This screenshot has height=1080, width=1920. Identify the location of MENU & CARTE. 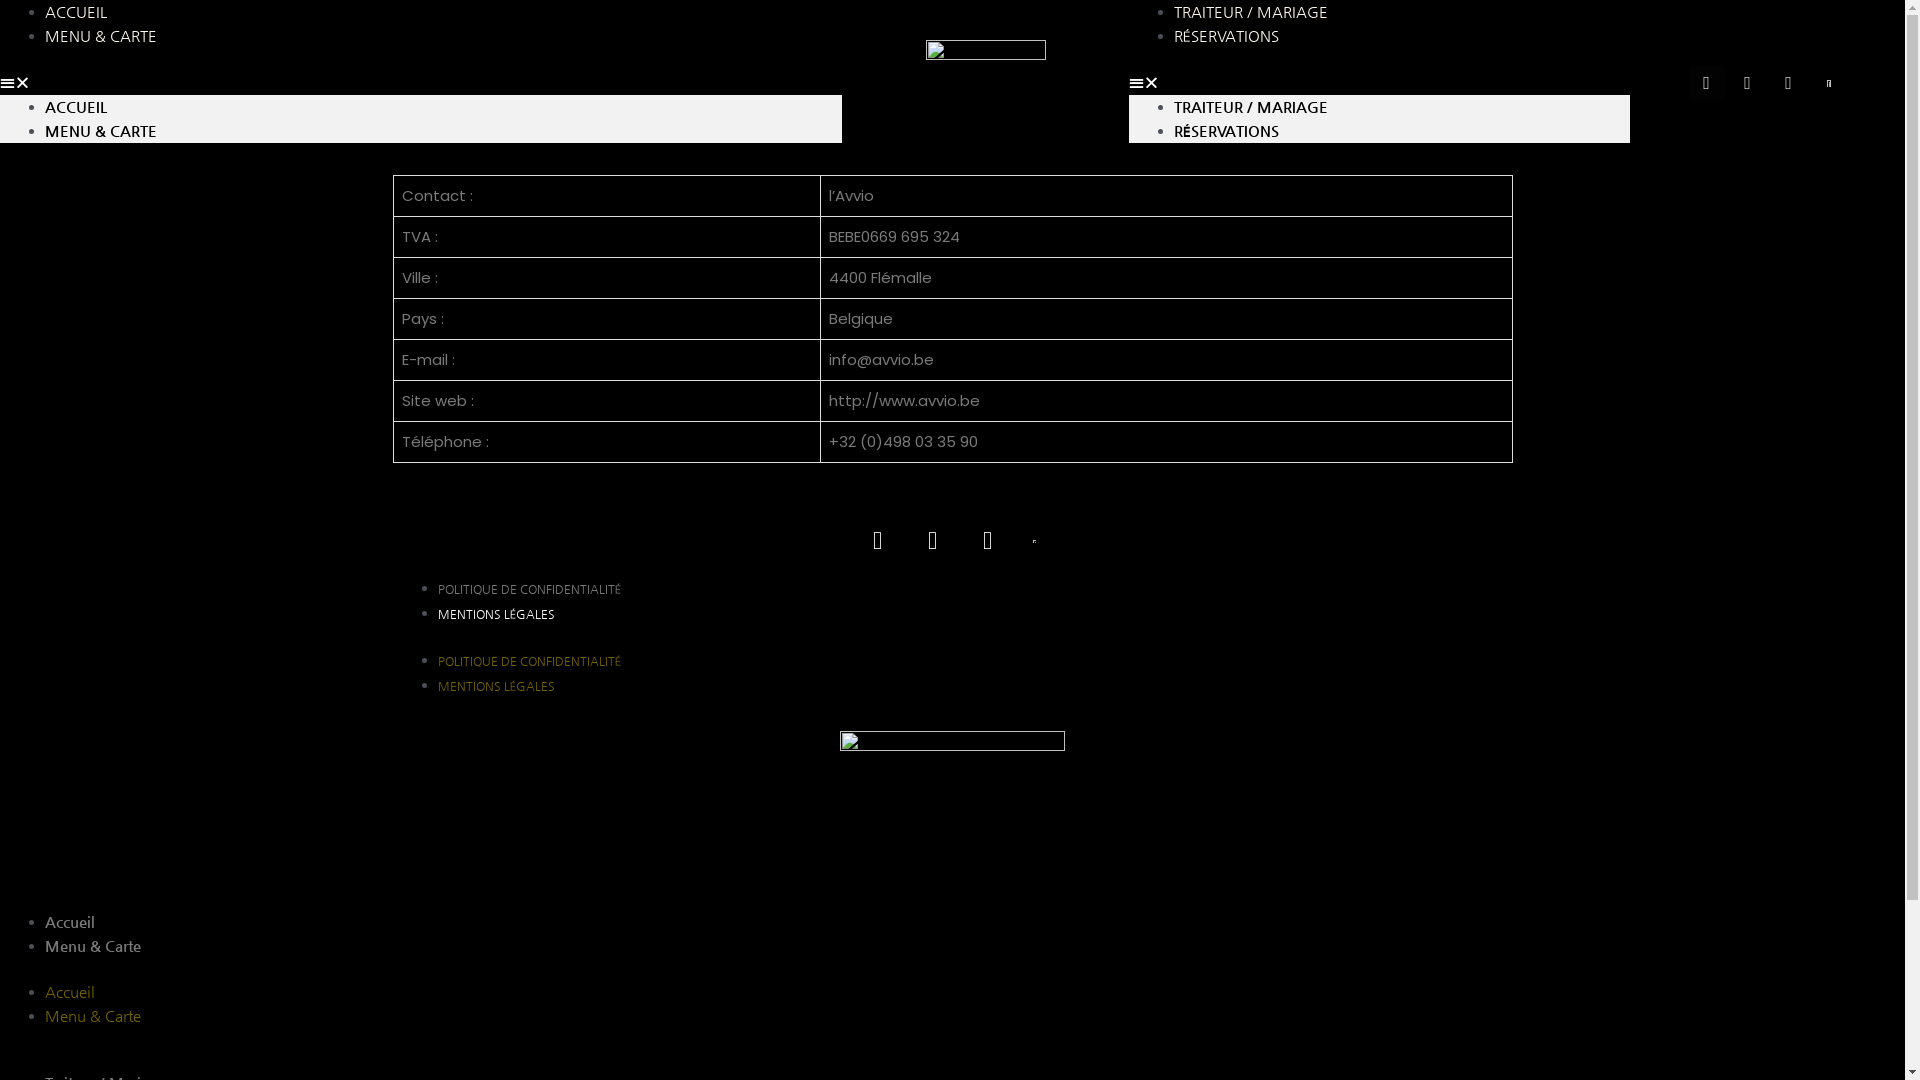
(101, 130).